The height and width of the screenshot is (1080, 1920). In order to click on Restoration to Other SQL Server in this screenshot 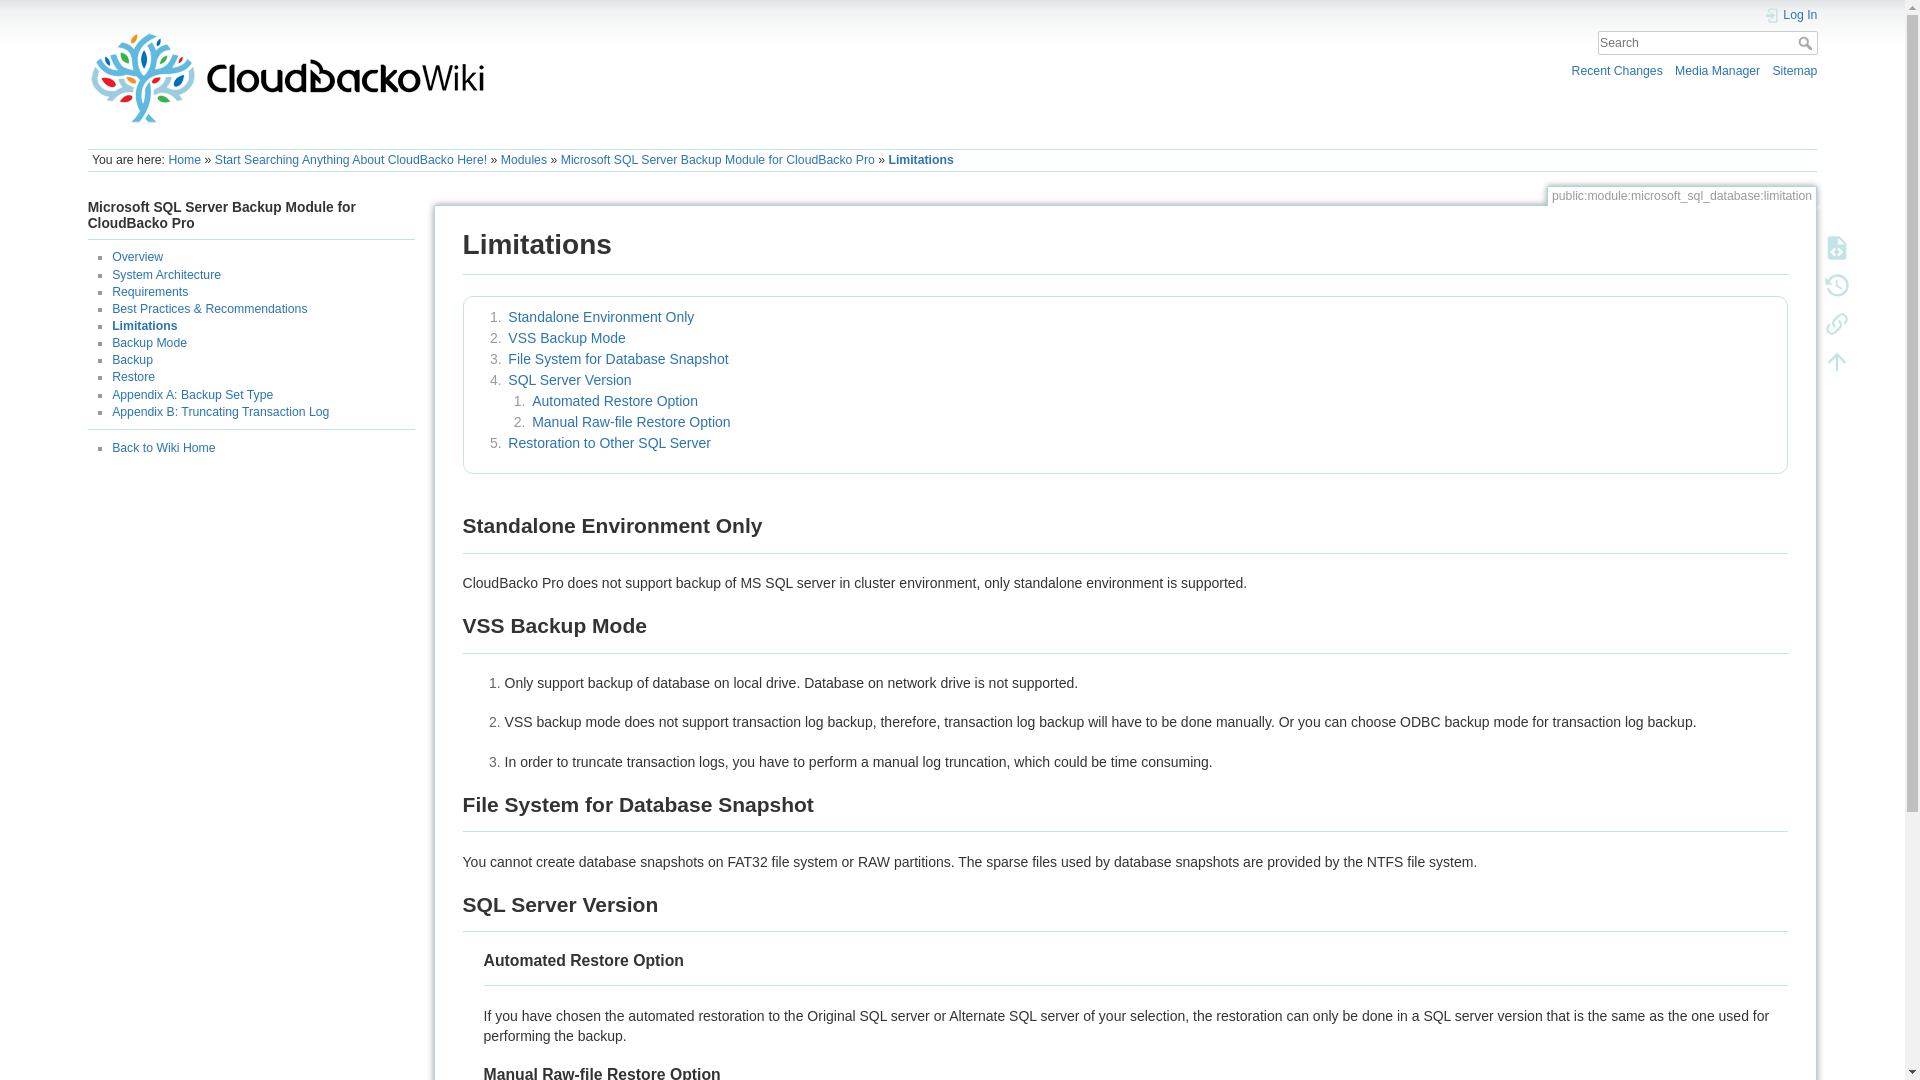, I will do `click(609, 443)`.